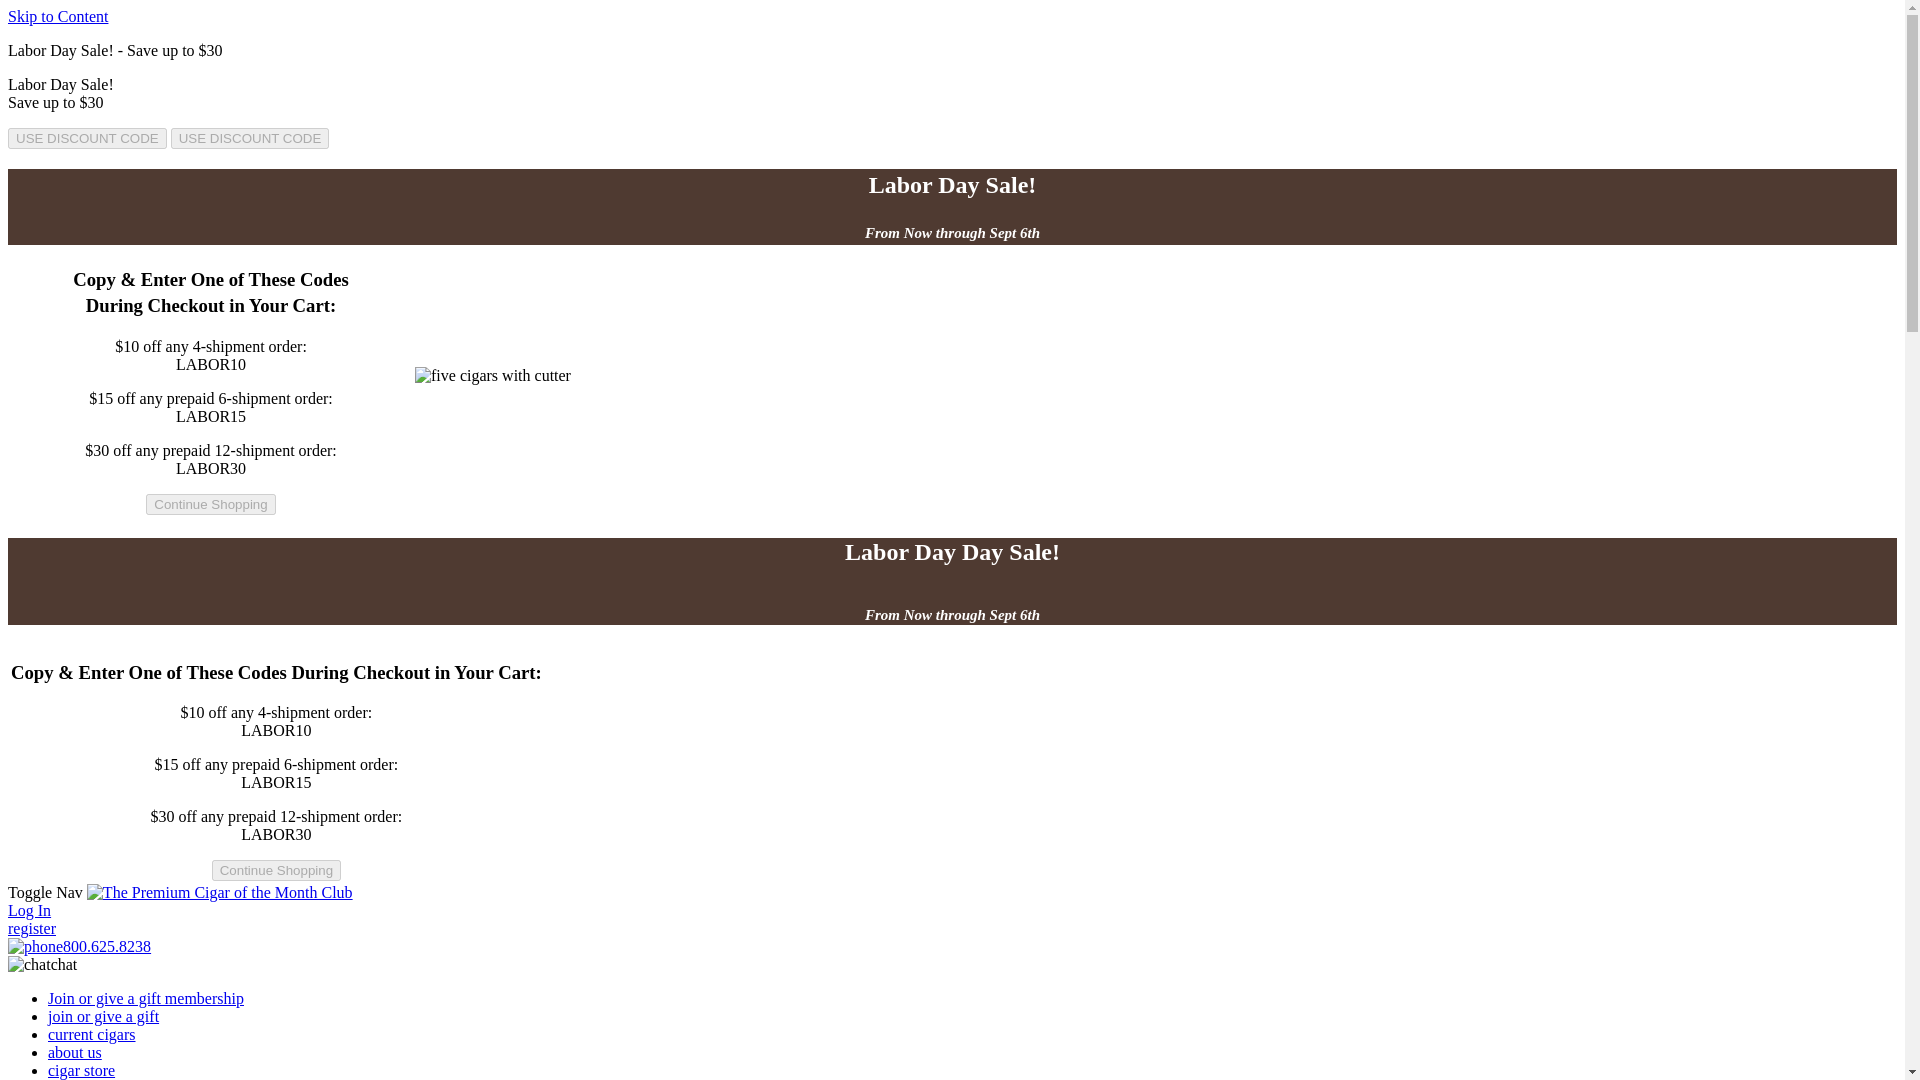 This screenshot has width=1920, height=1080. What do you see at coordinates (42, 964) in the screenshot?
I see `chat` at bounding box center [42, 964].